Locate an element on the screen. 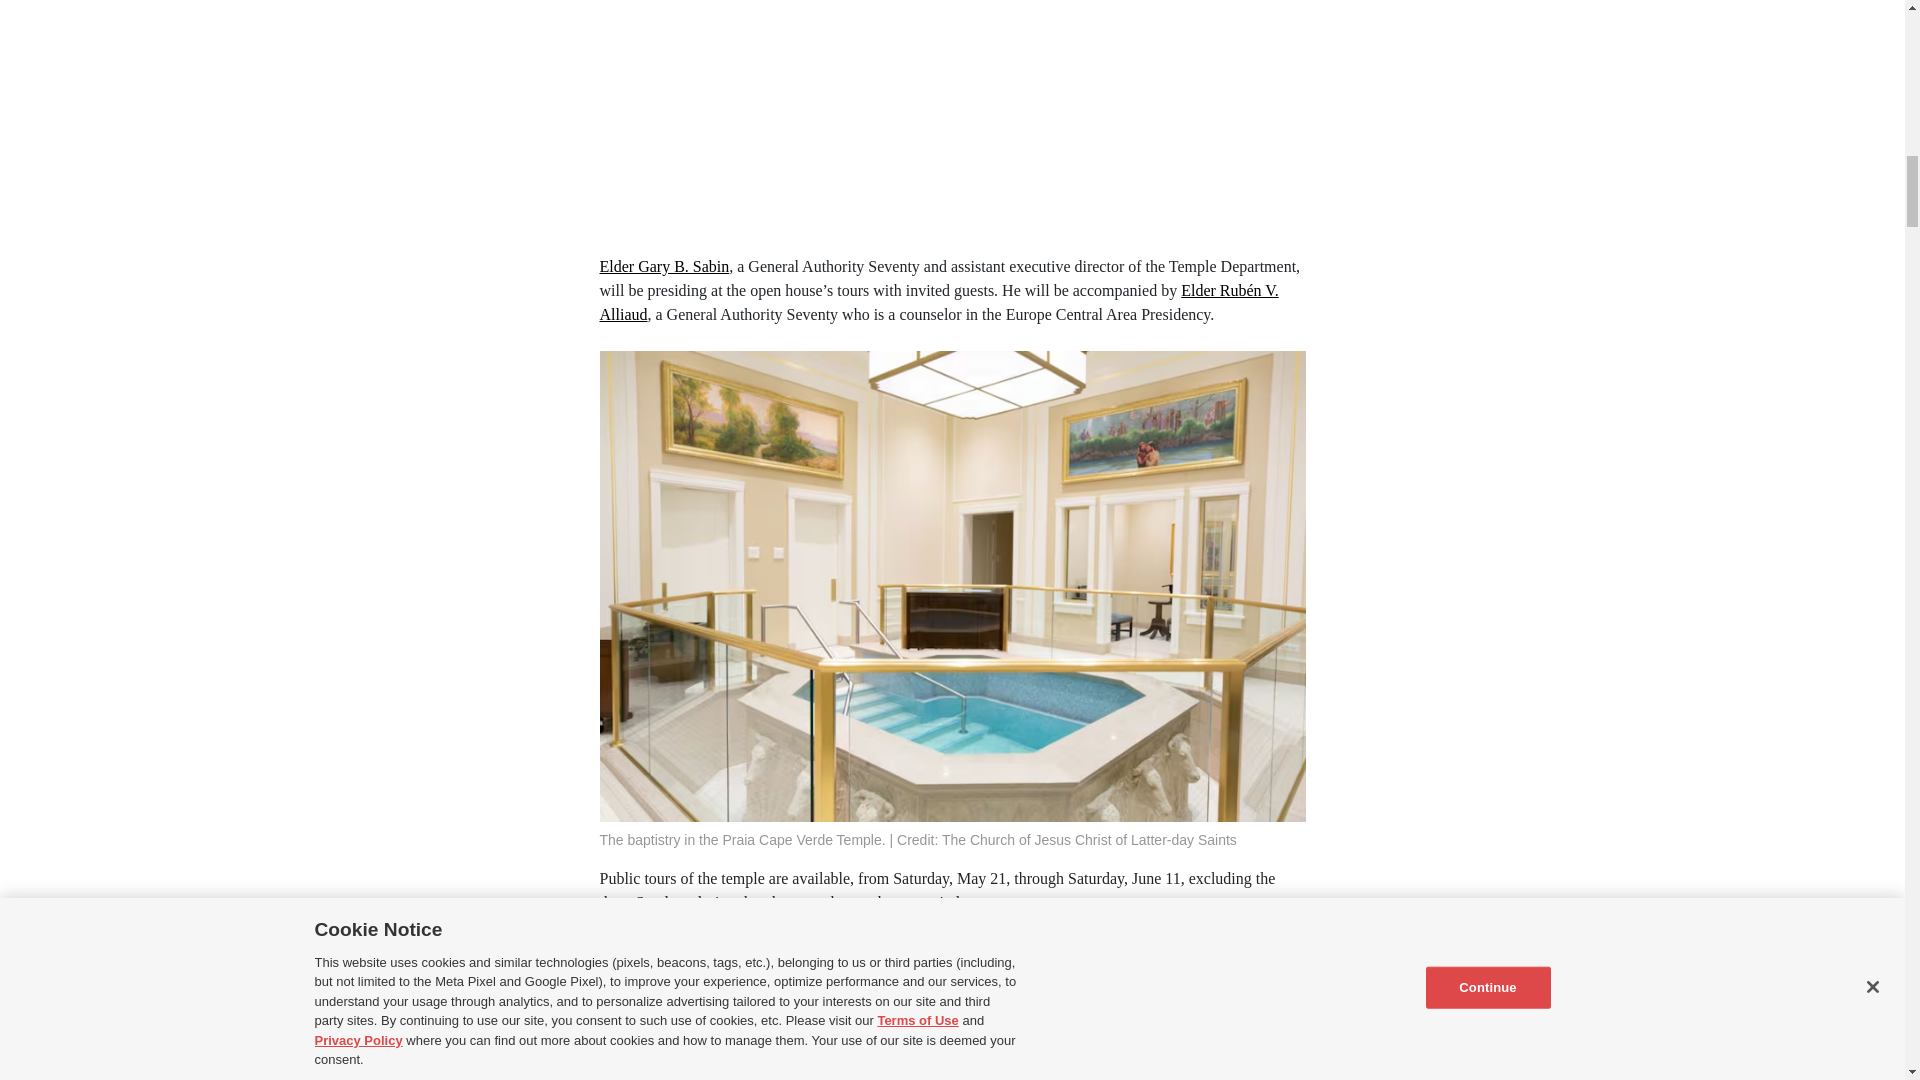 This screenshot has height=1080, width=1920. Elder Neil L. Andersen is located at coordinates (818, 974).